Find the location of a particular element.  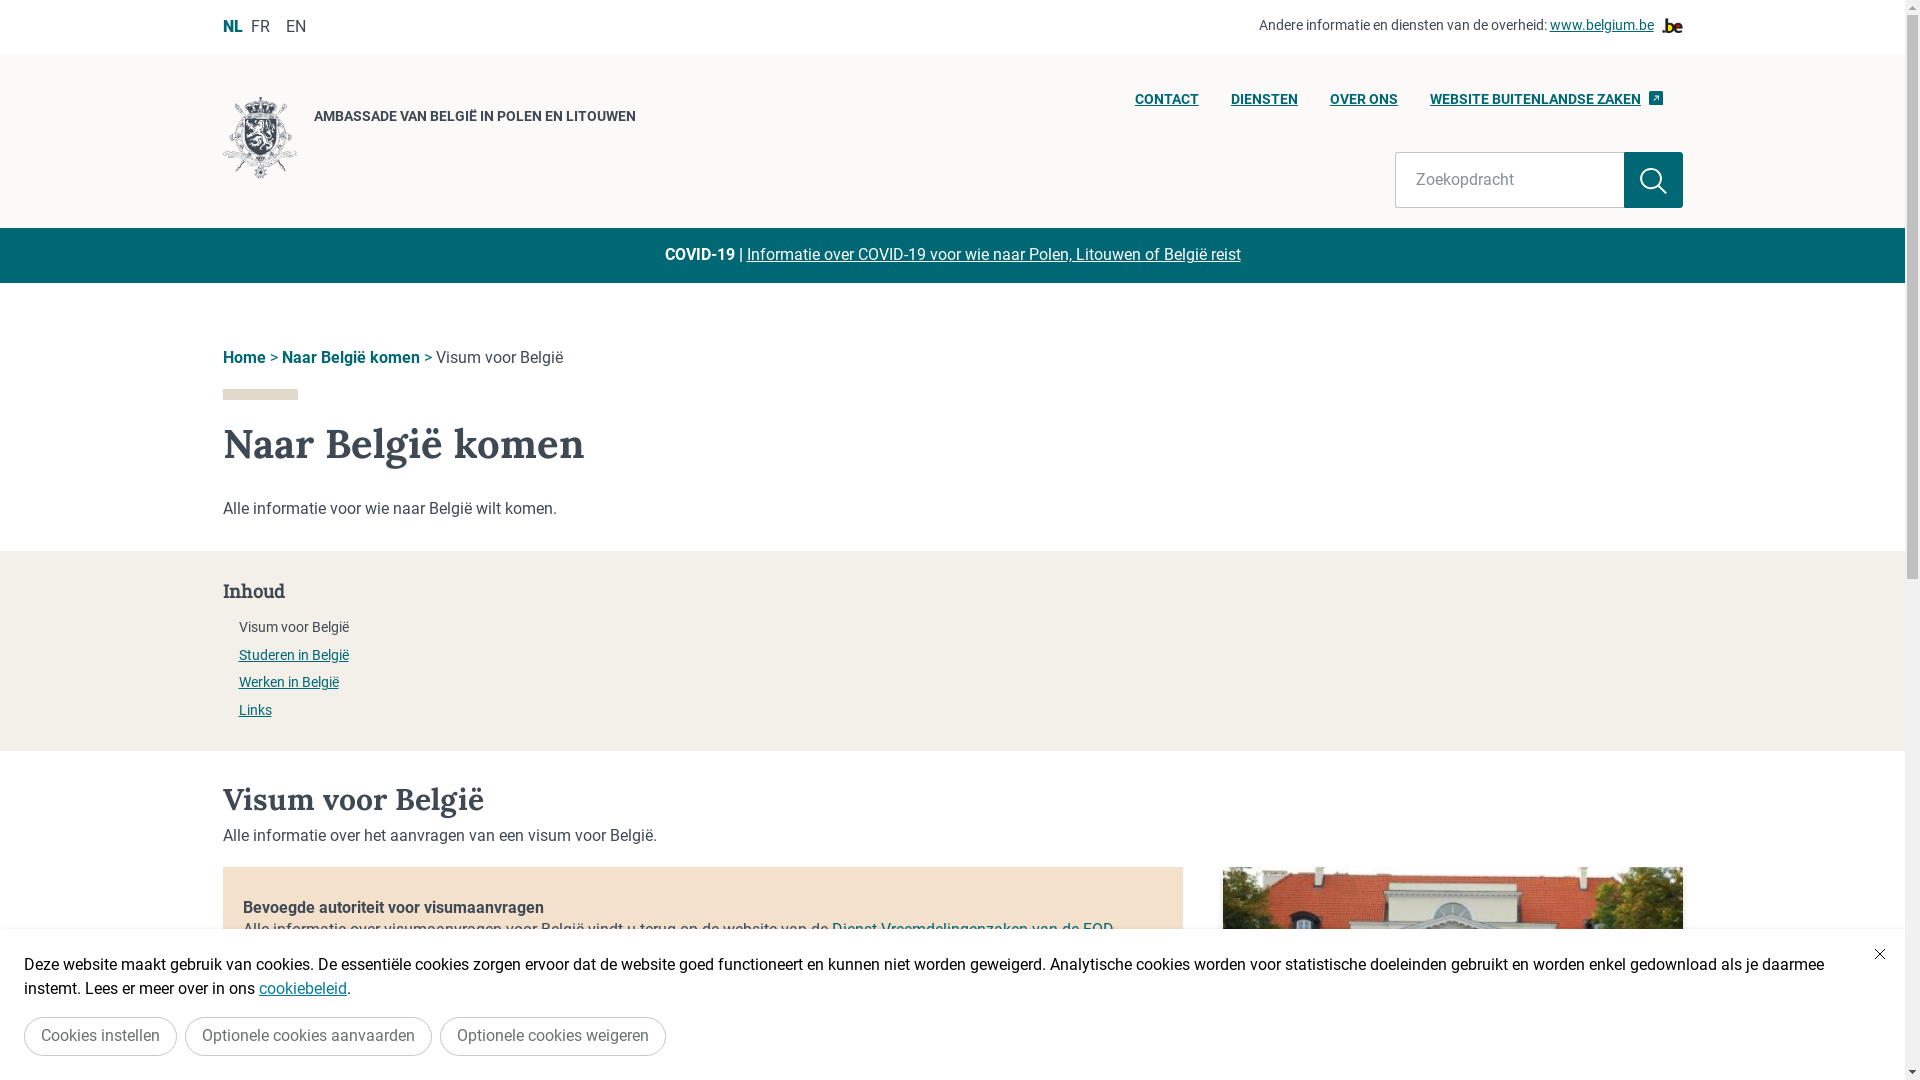

Optionele cookies aanvaarden is located at coordinates (308, 1036).